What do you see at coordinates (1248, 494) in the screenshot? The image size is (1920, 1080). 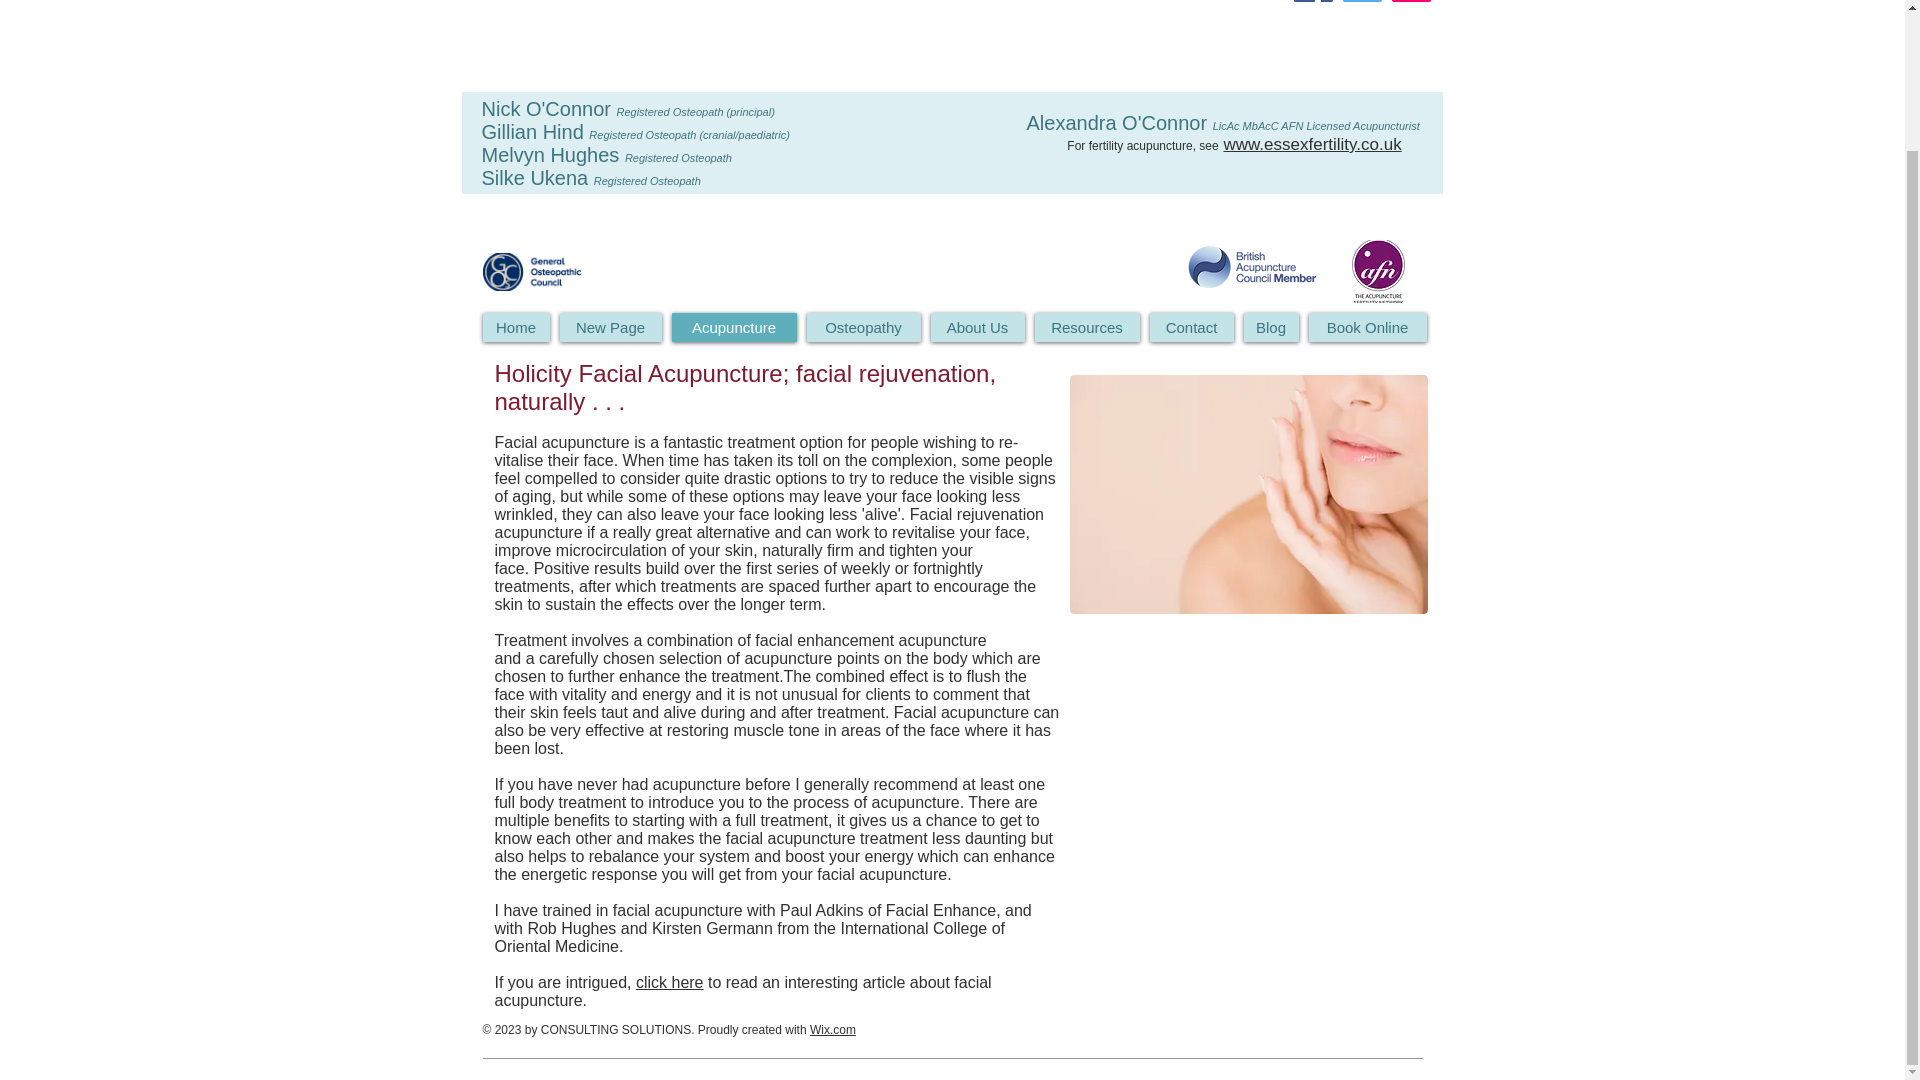 I see `Woman with Hand on Face` at bounding box center [1248, 494].